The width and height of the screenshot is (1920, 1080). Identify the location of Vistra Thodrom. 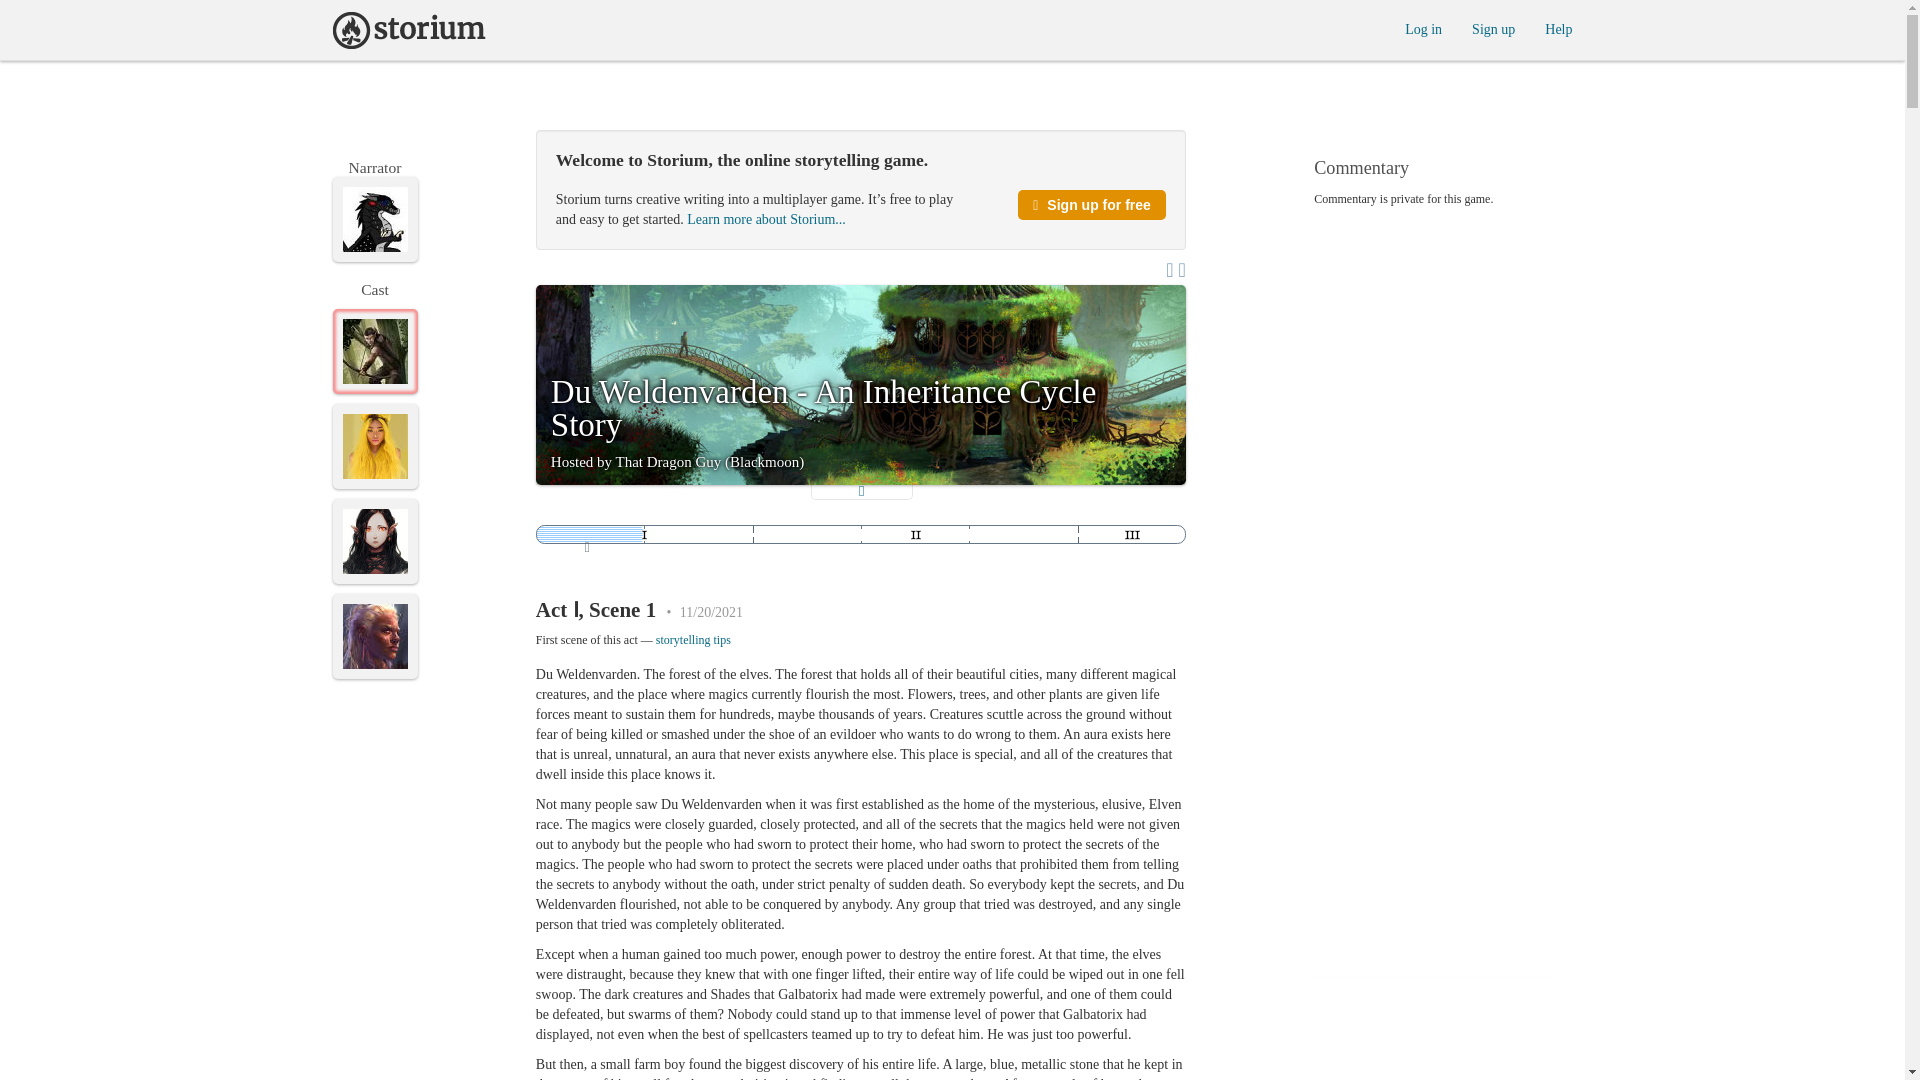
(374, 636).